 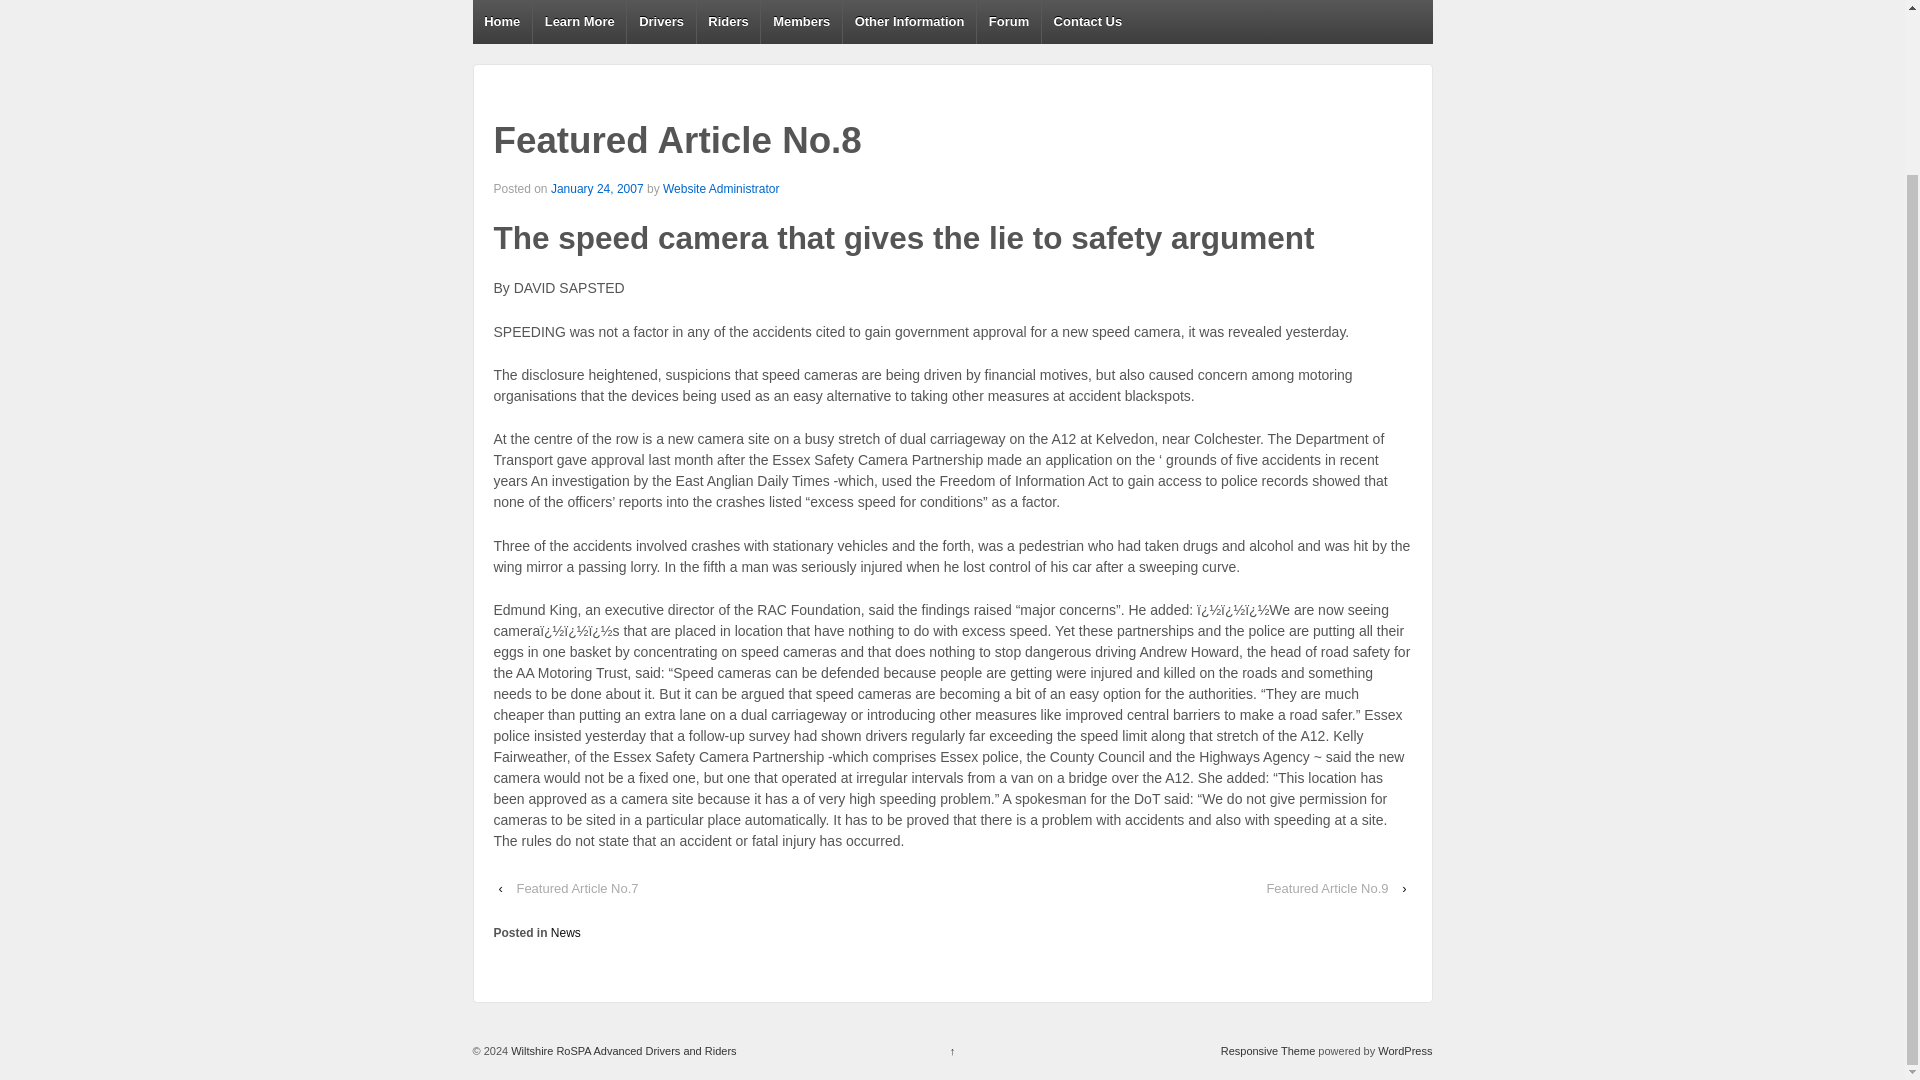 I want to click on Riders, so click(x=728, y=22).